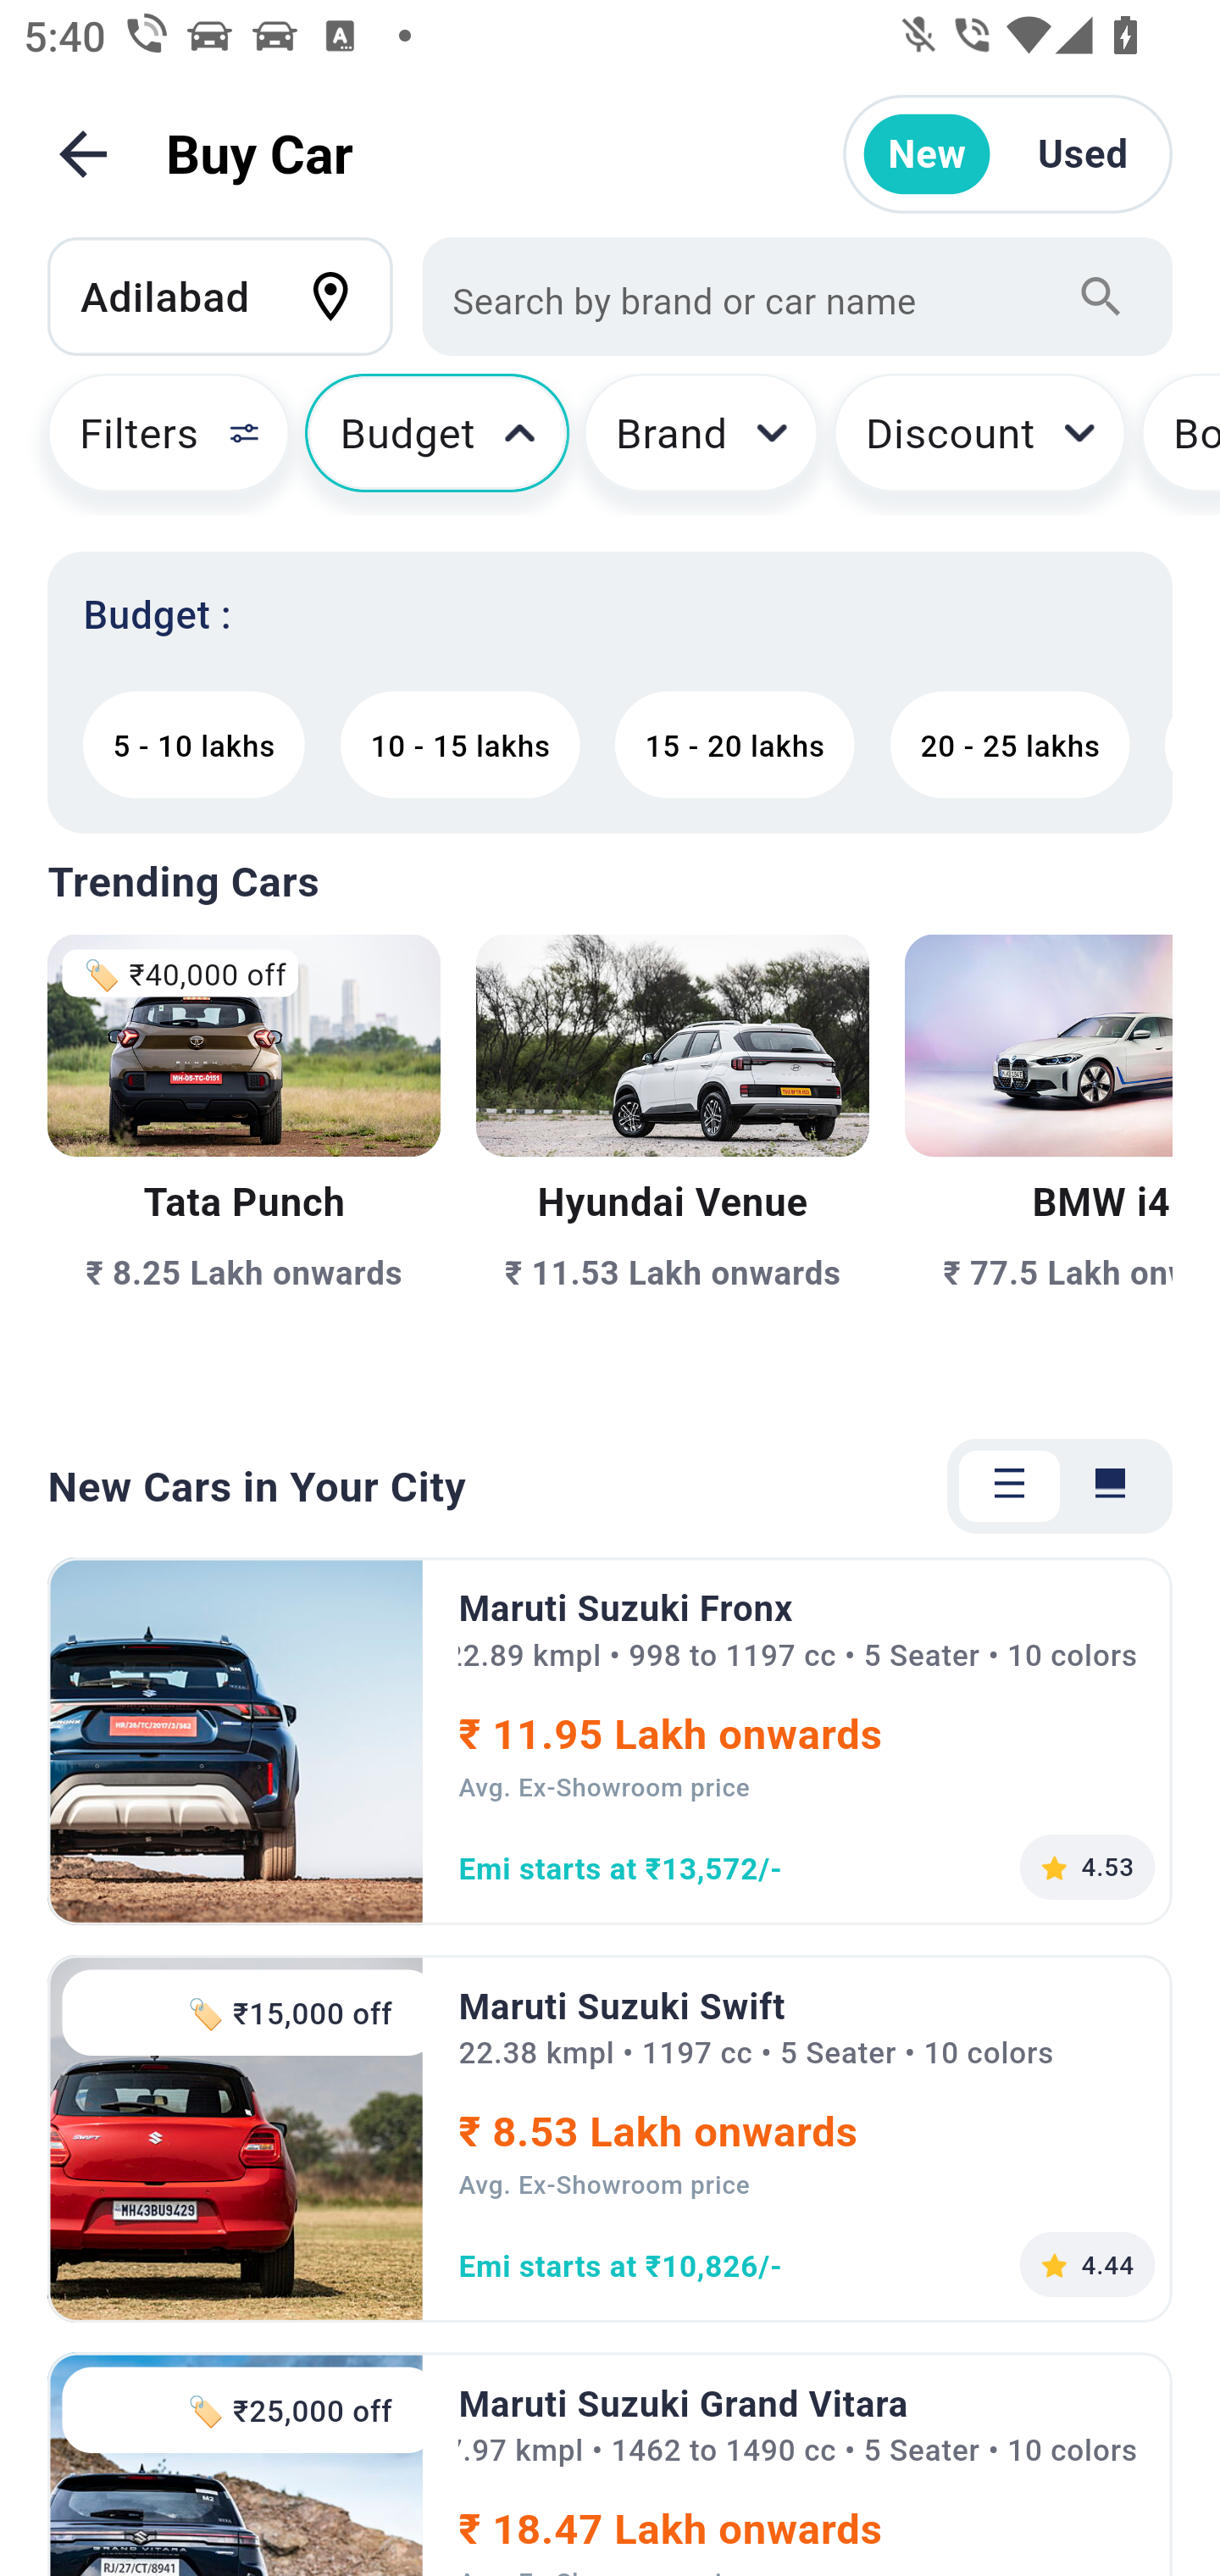  What do you see at coordinates (1110, 1486) in the screenshot?
I see `Tab 2 of 2` at bounding box center [1110, 1486].